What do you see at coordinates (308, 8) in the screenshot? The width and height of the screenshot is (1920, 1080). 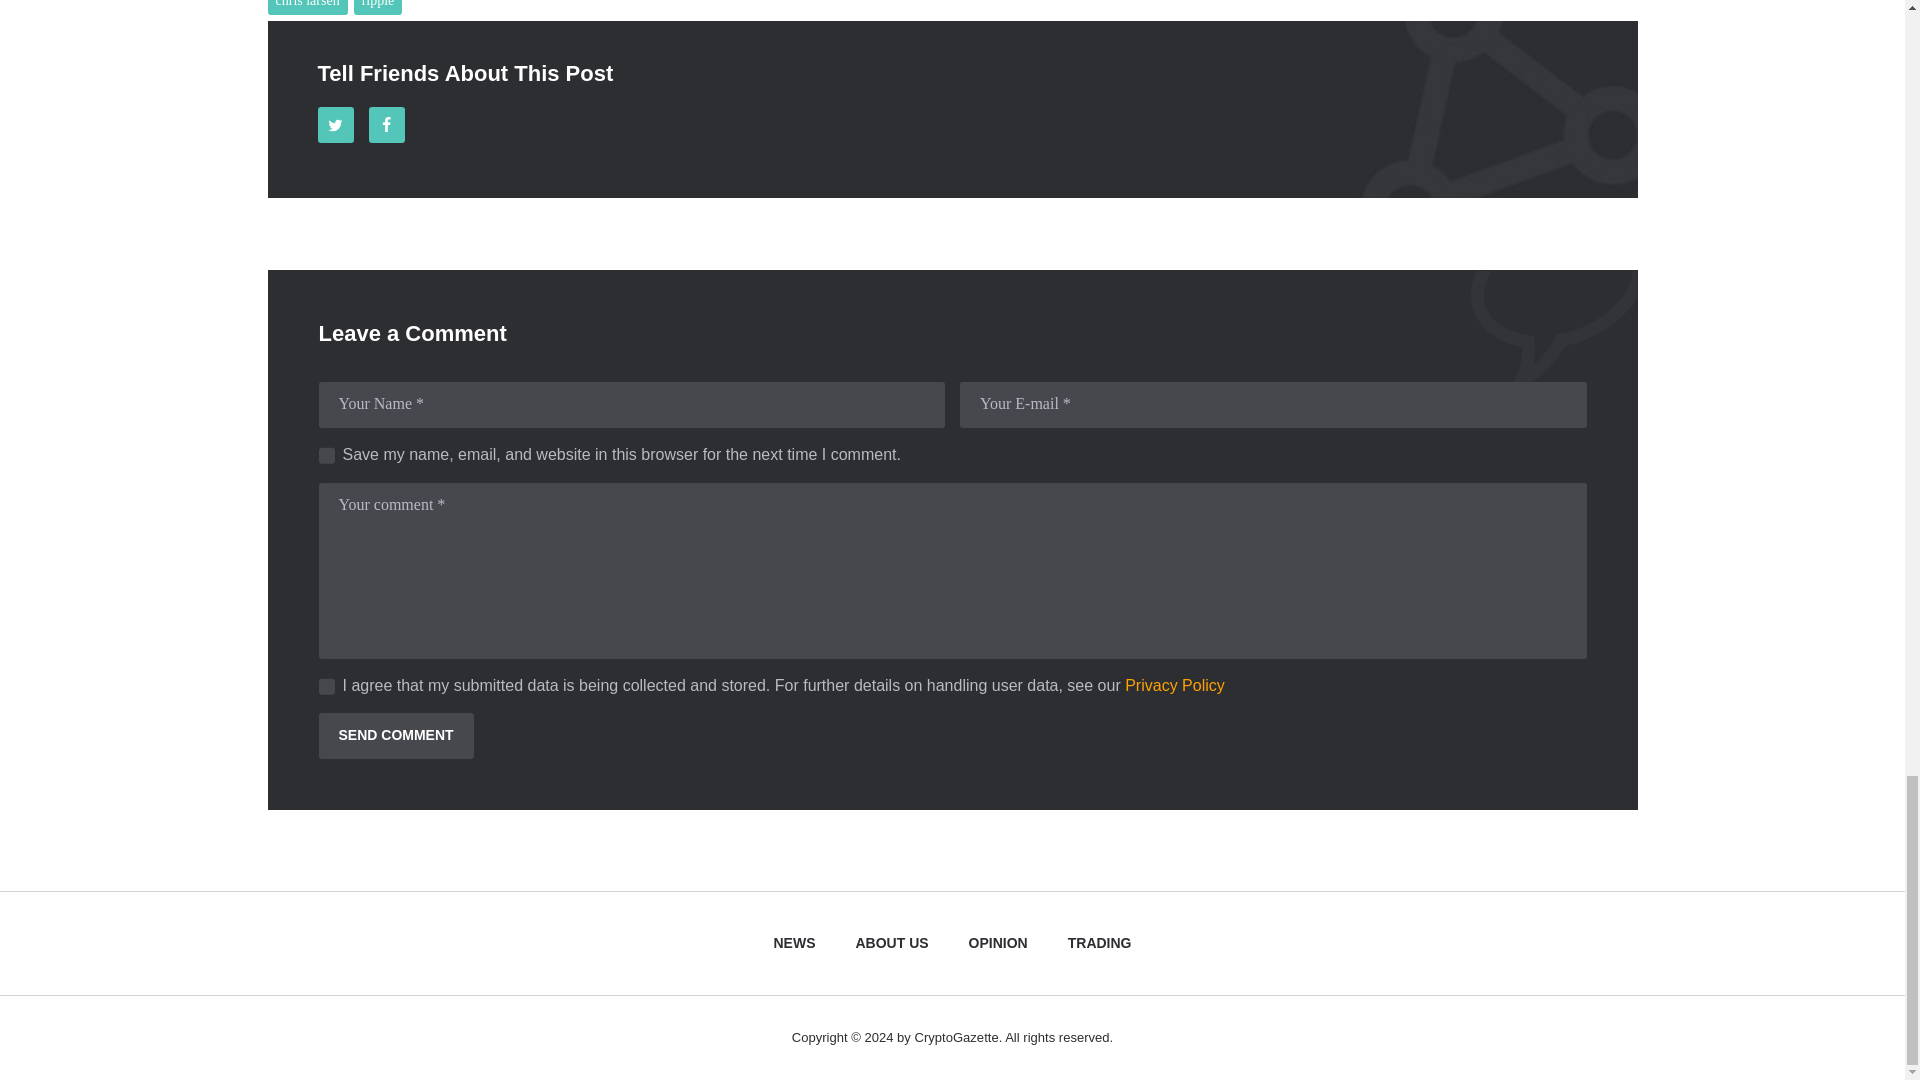 I see `chris larsen` at bounding box center [308, 8].